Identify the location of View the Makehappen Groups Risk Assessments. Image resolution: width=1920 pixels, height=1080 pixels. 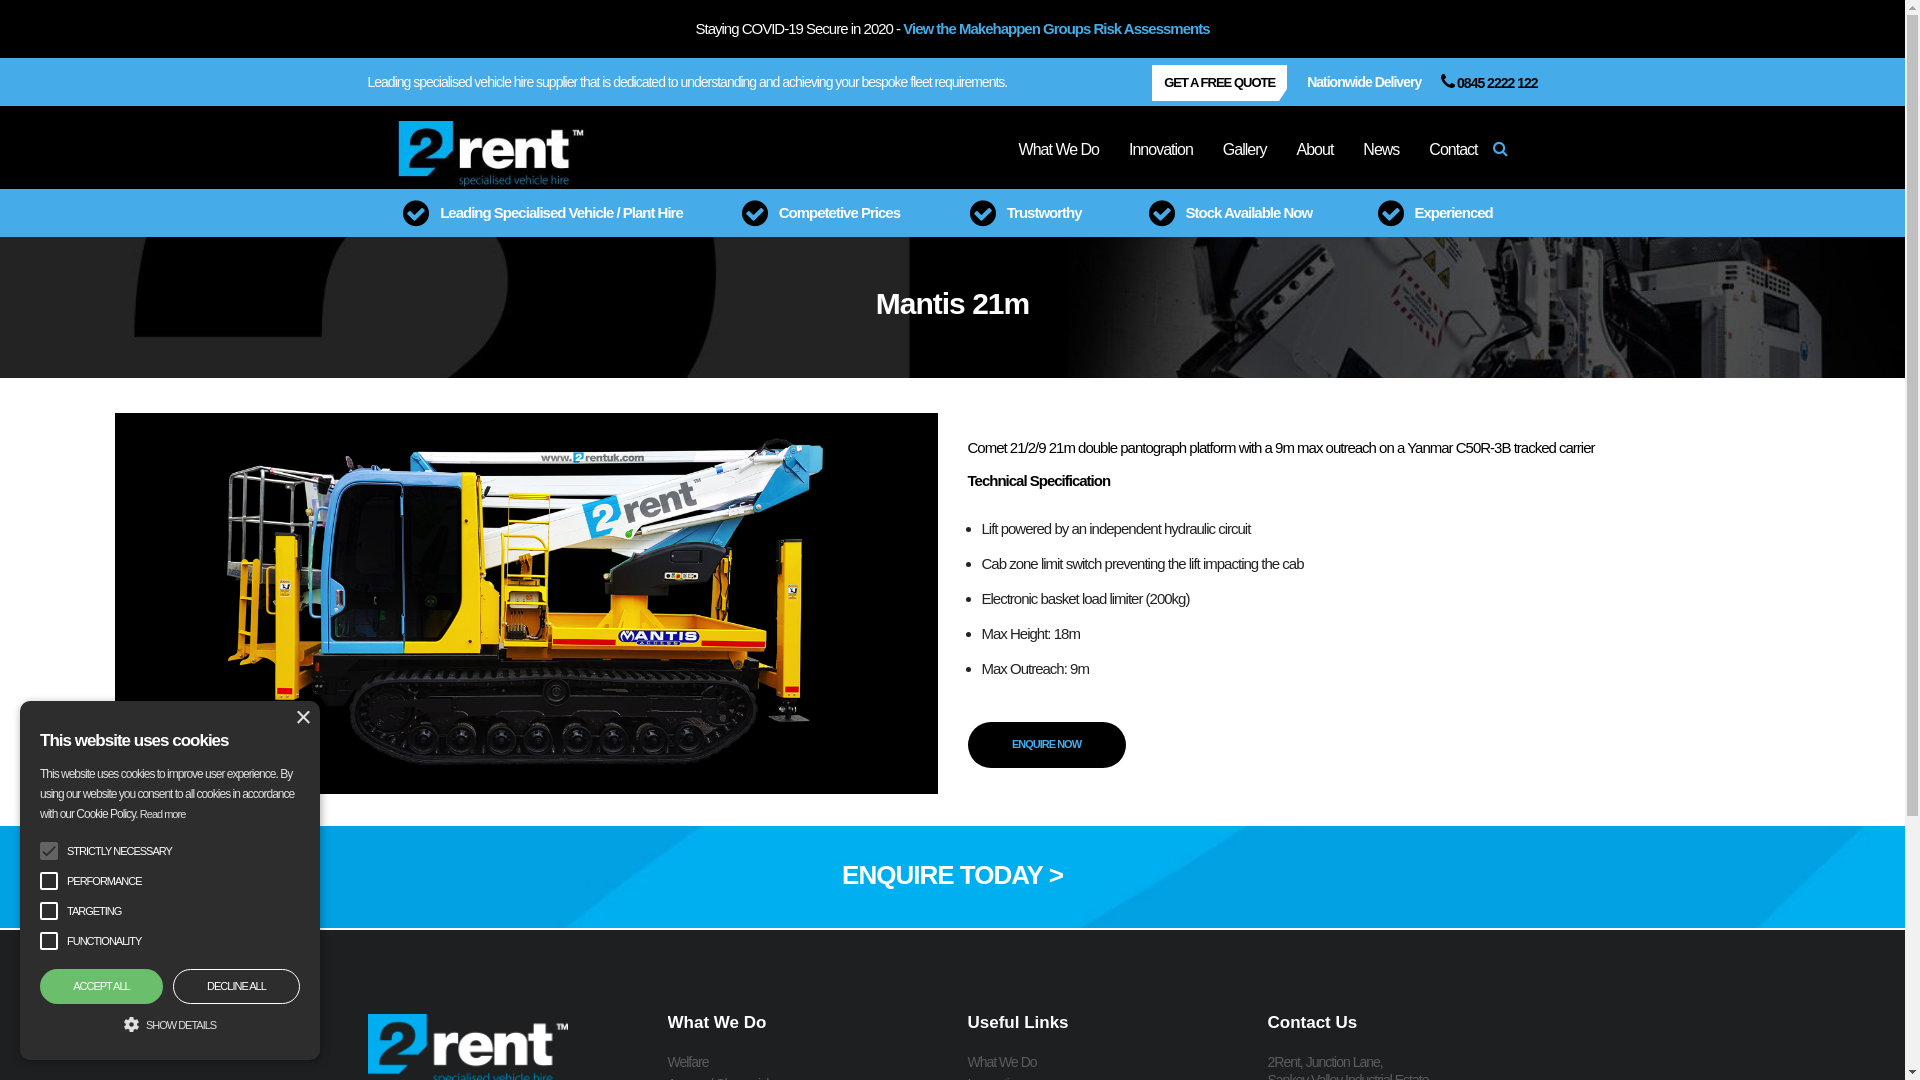
(1056, 28).